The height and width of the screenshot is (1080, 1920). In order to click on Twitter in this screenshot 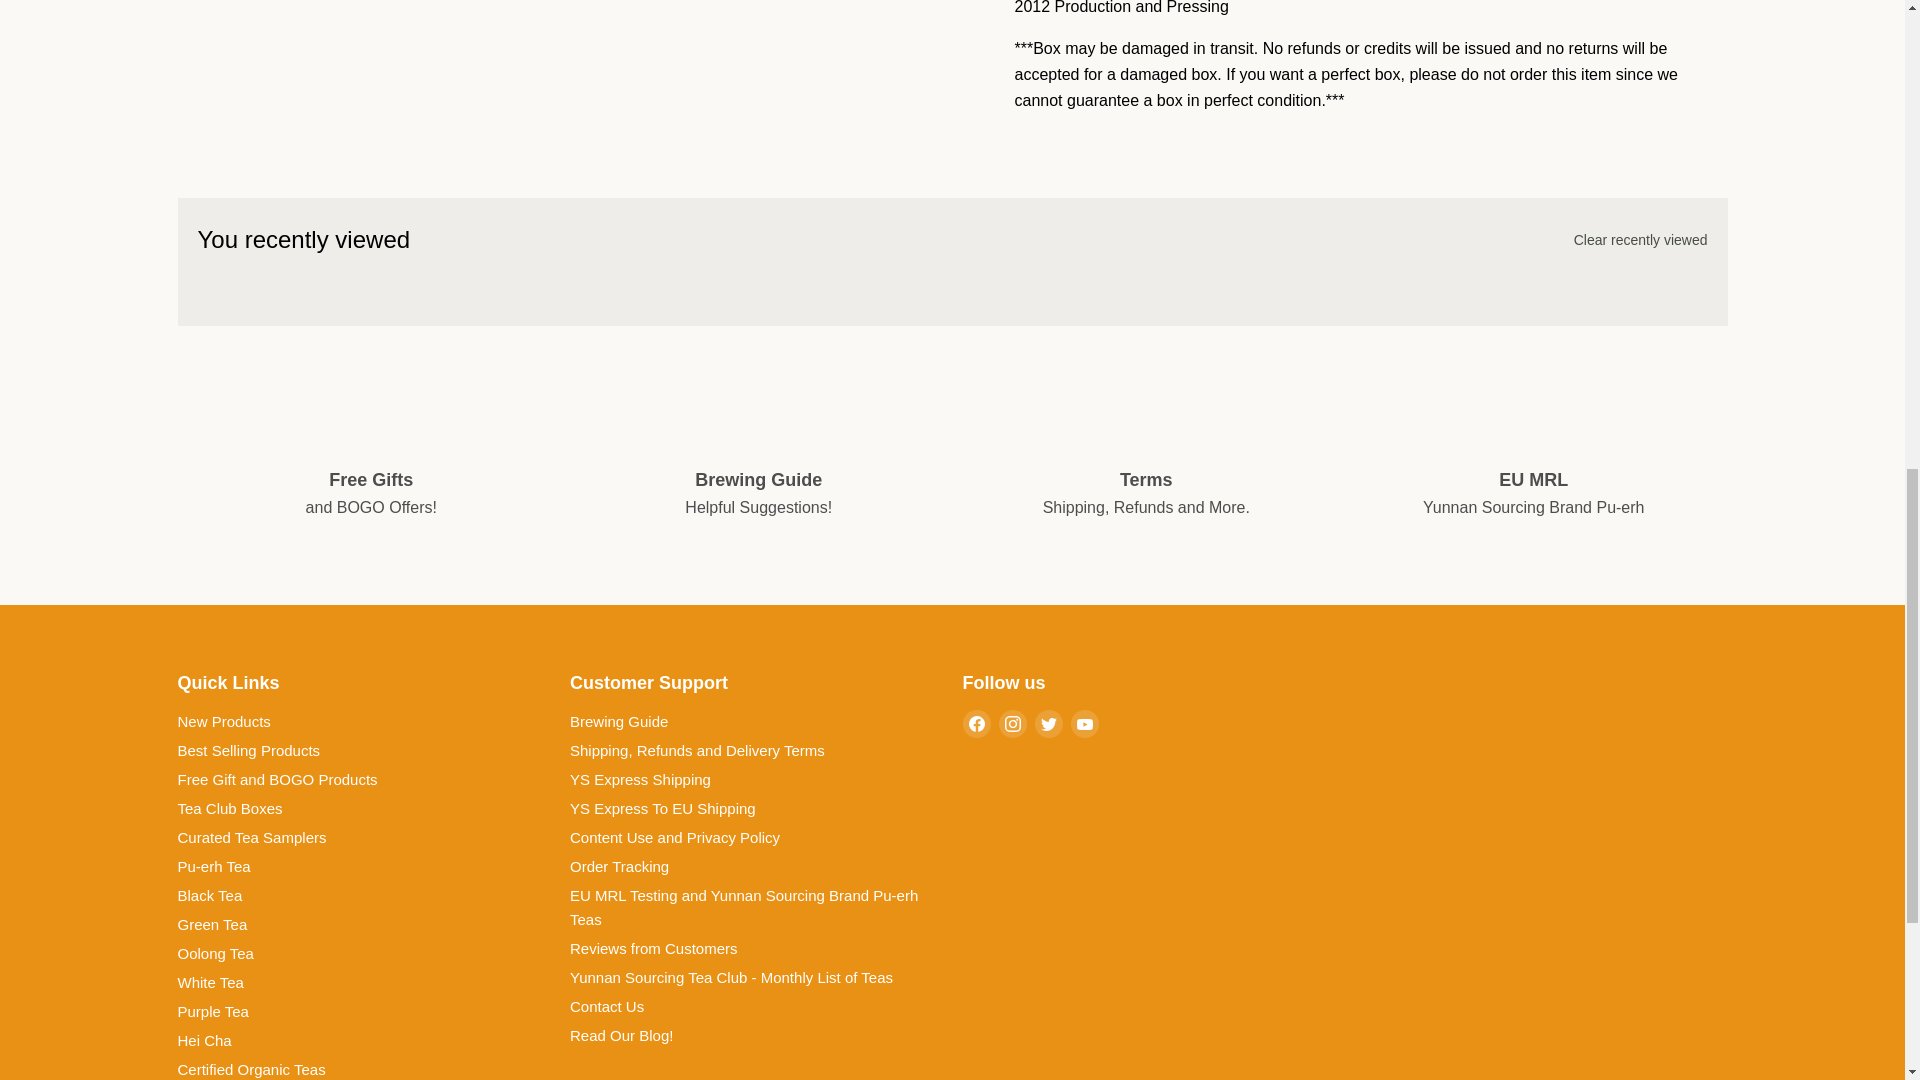, I will do `click(1048, 723)`.